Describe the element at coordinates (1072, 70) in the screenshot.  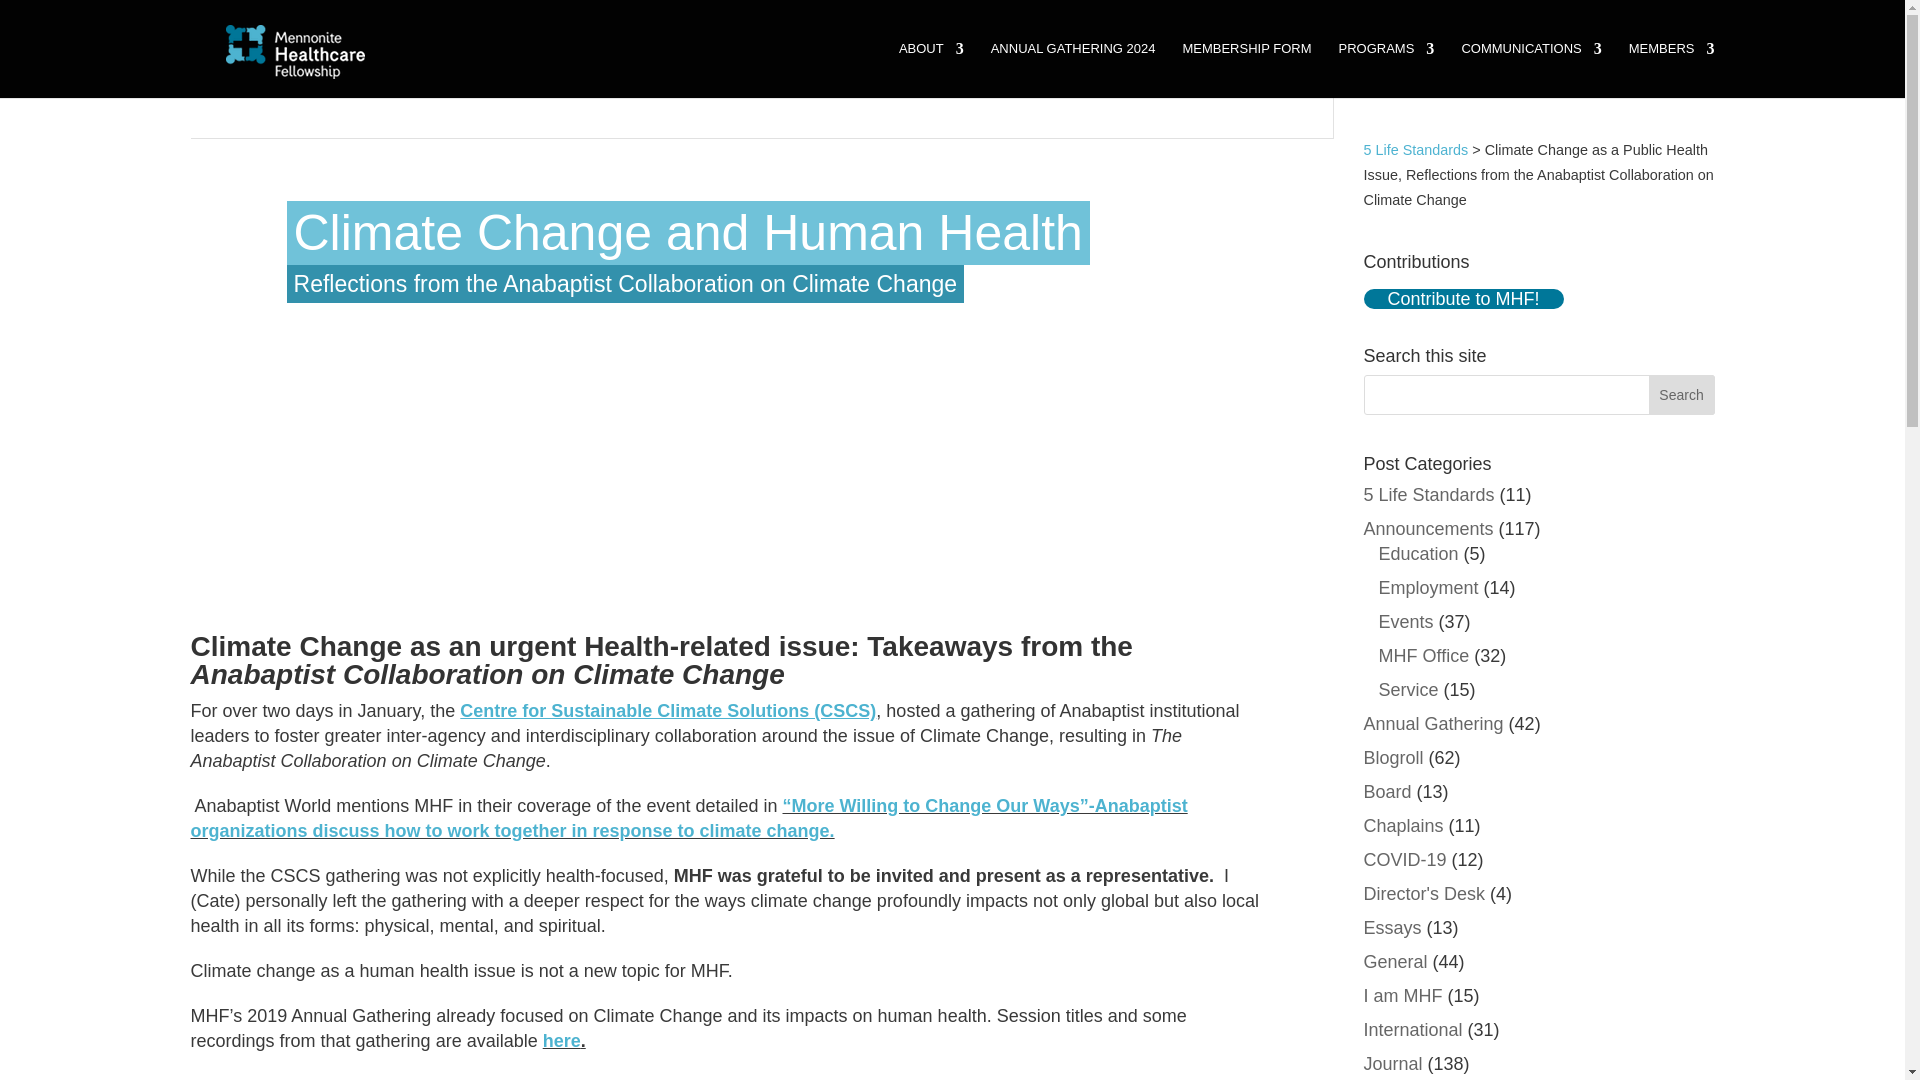
I see `ANNUAL GATHERING 2024` at that location.